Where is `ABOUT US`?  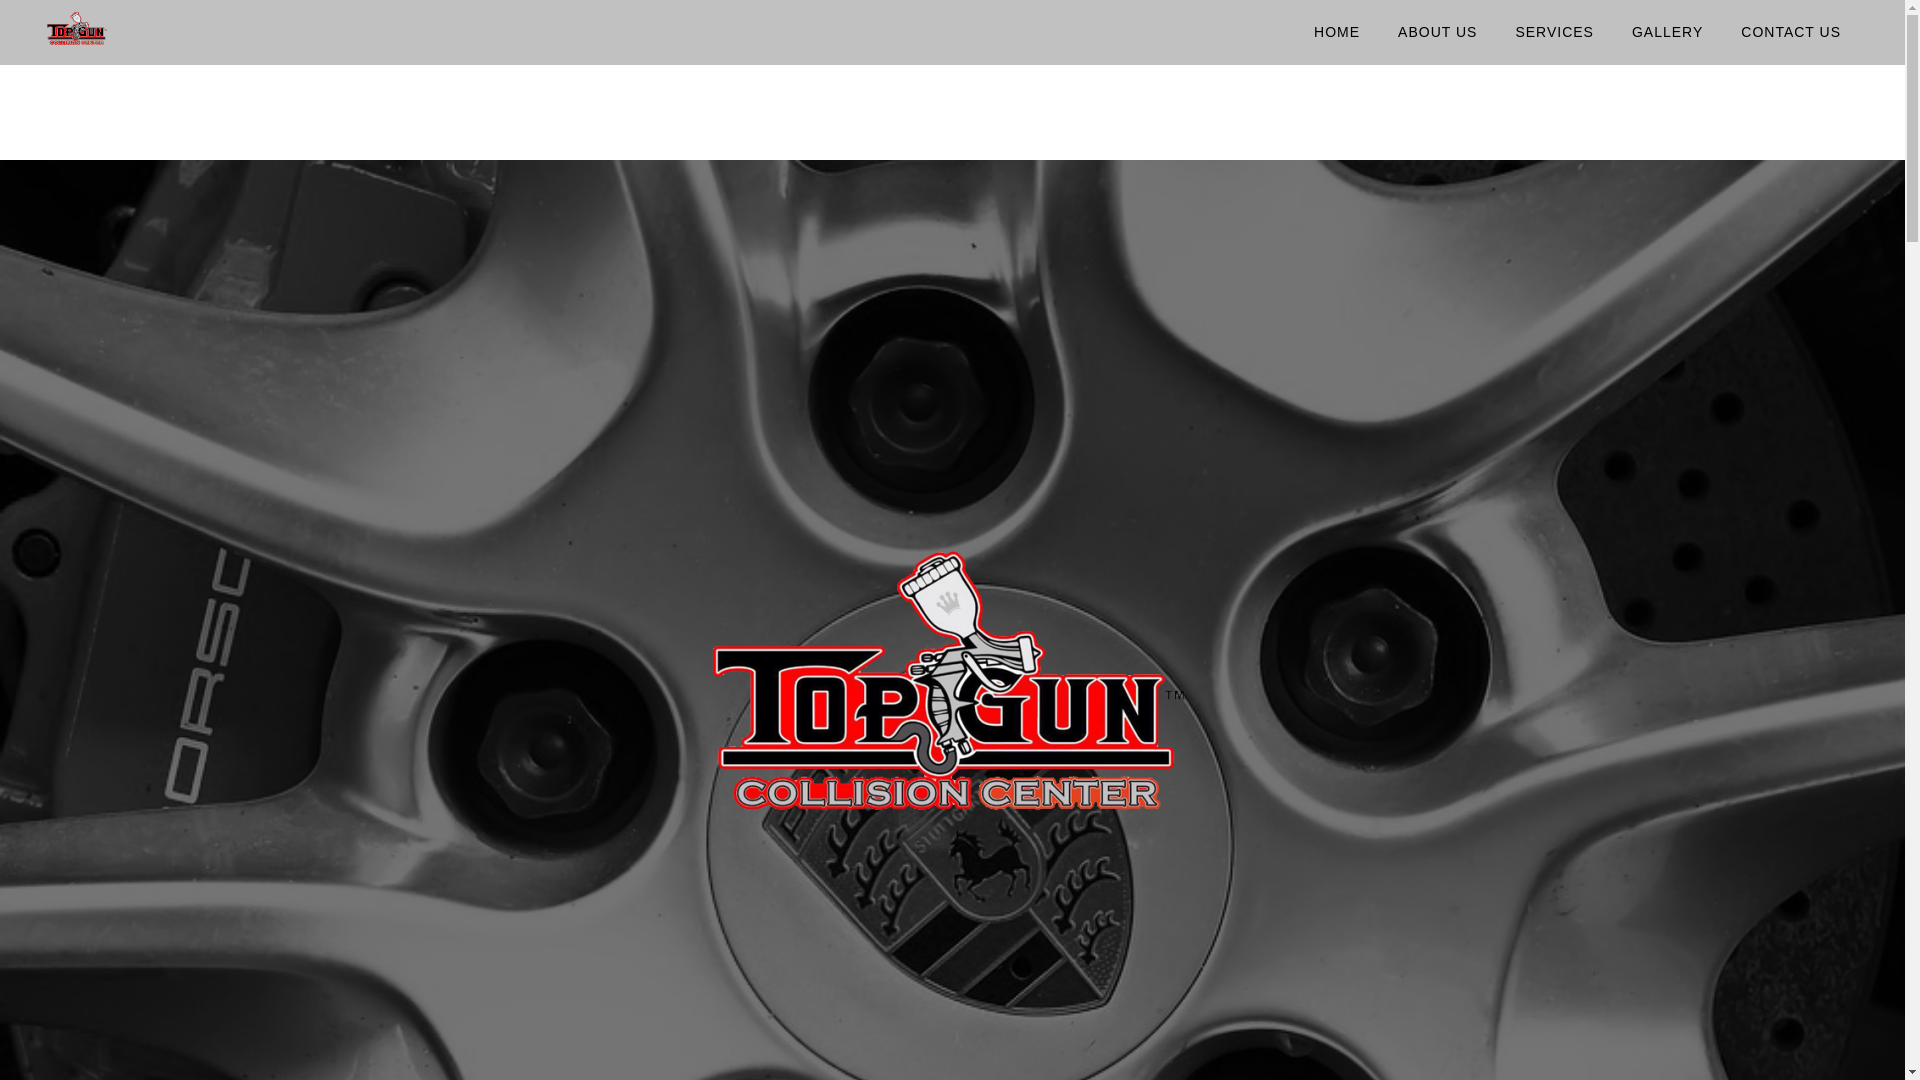
ABOUT US is located at coordinates (1436, 32).